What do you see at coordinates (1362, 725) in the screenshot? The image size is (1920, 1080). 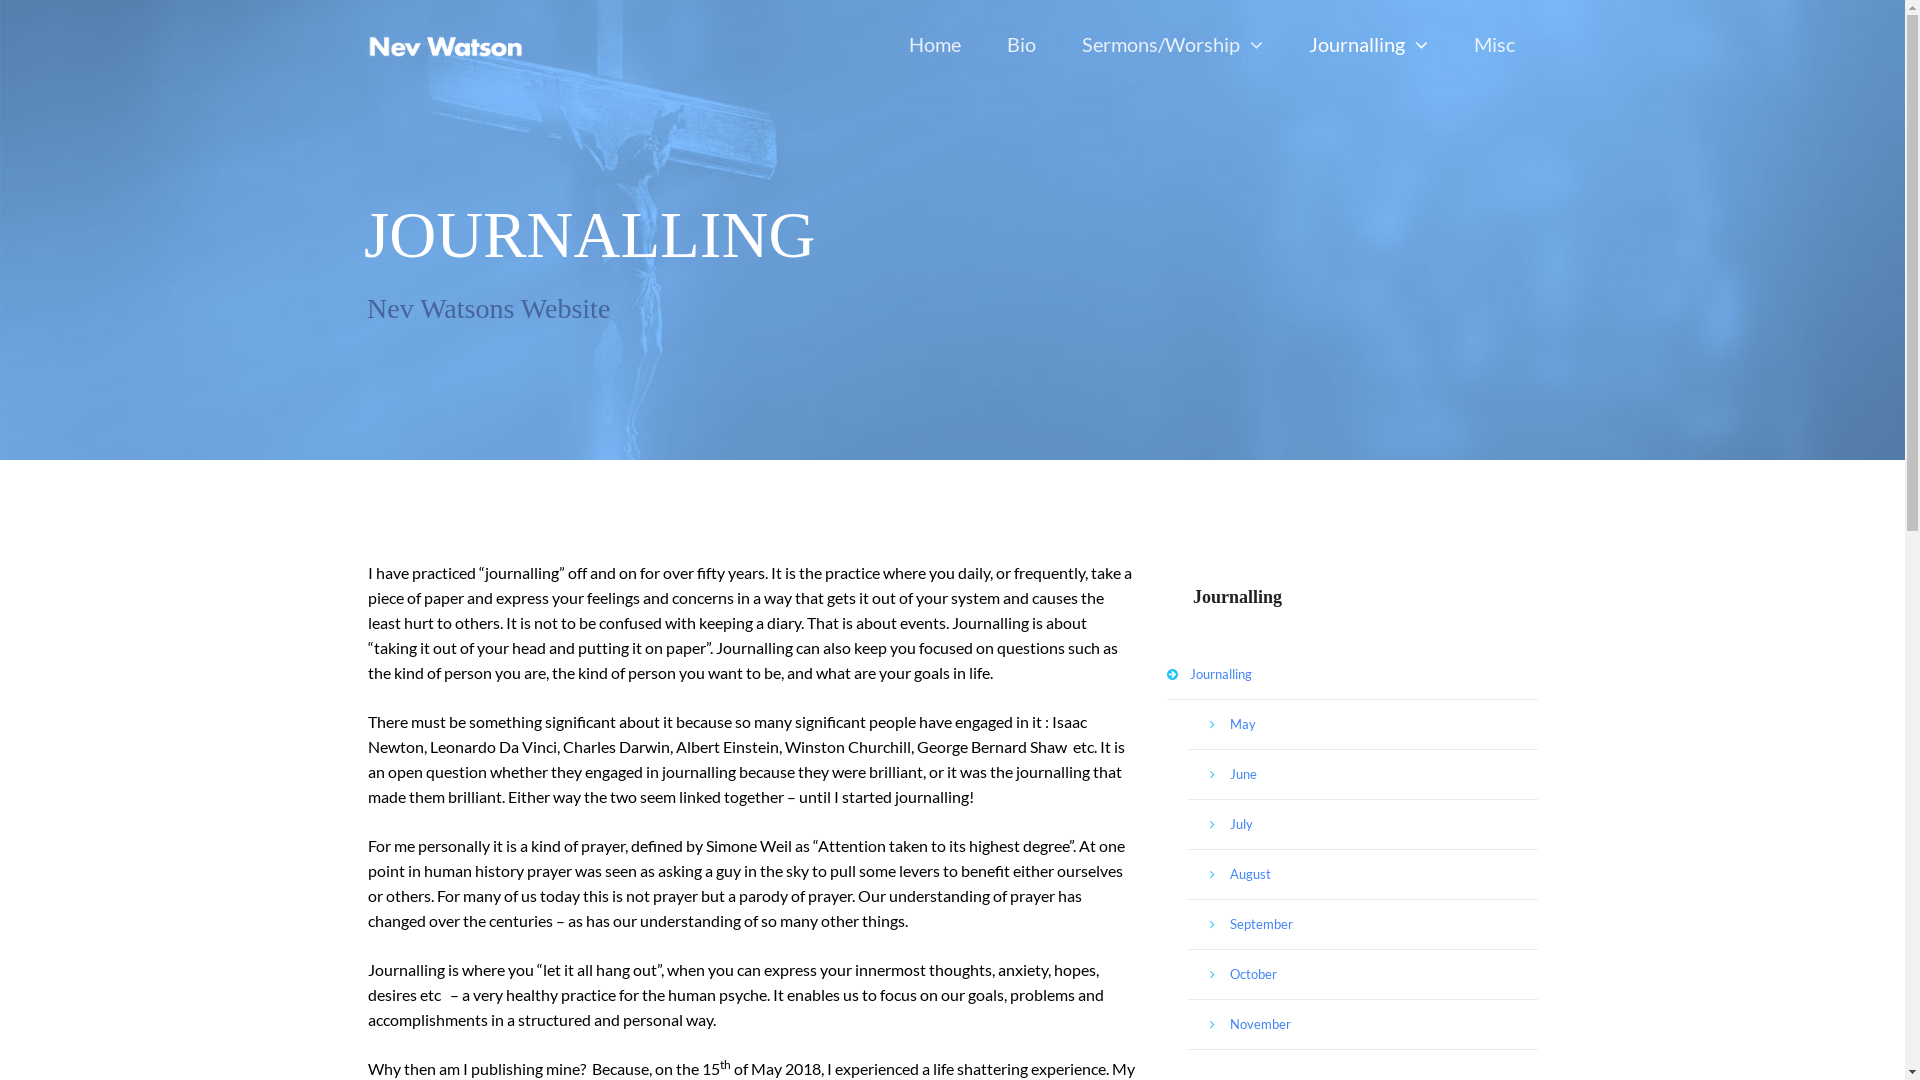 I see `May` at bounding box center [1362, 725].